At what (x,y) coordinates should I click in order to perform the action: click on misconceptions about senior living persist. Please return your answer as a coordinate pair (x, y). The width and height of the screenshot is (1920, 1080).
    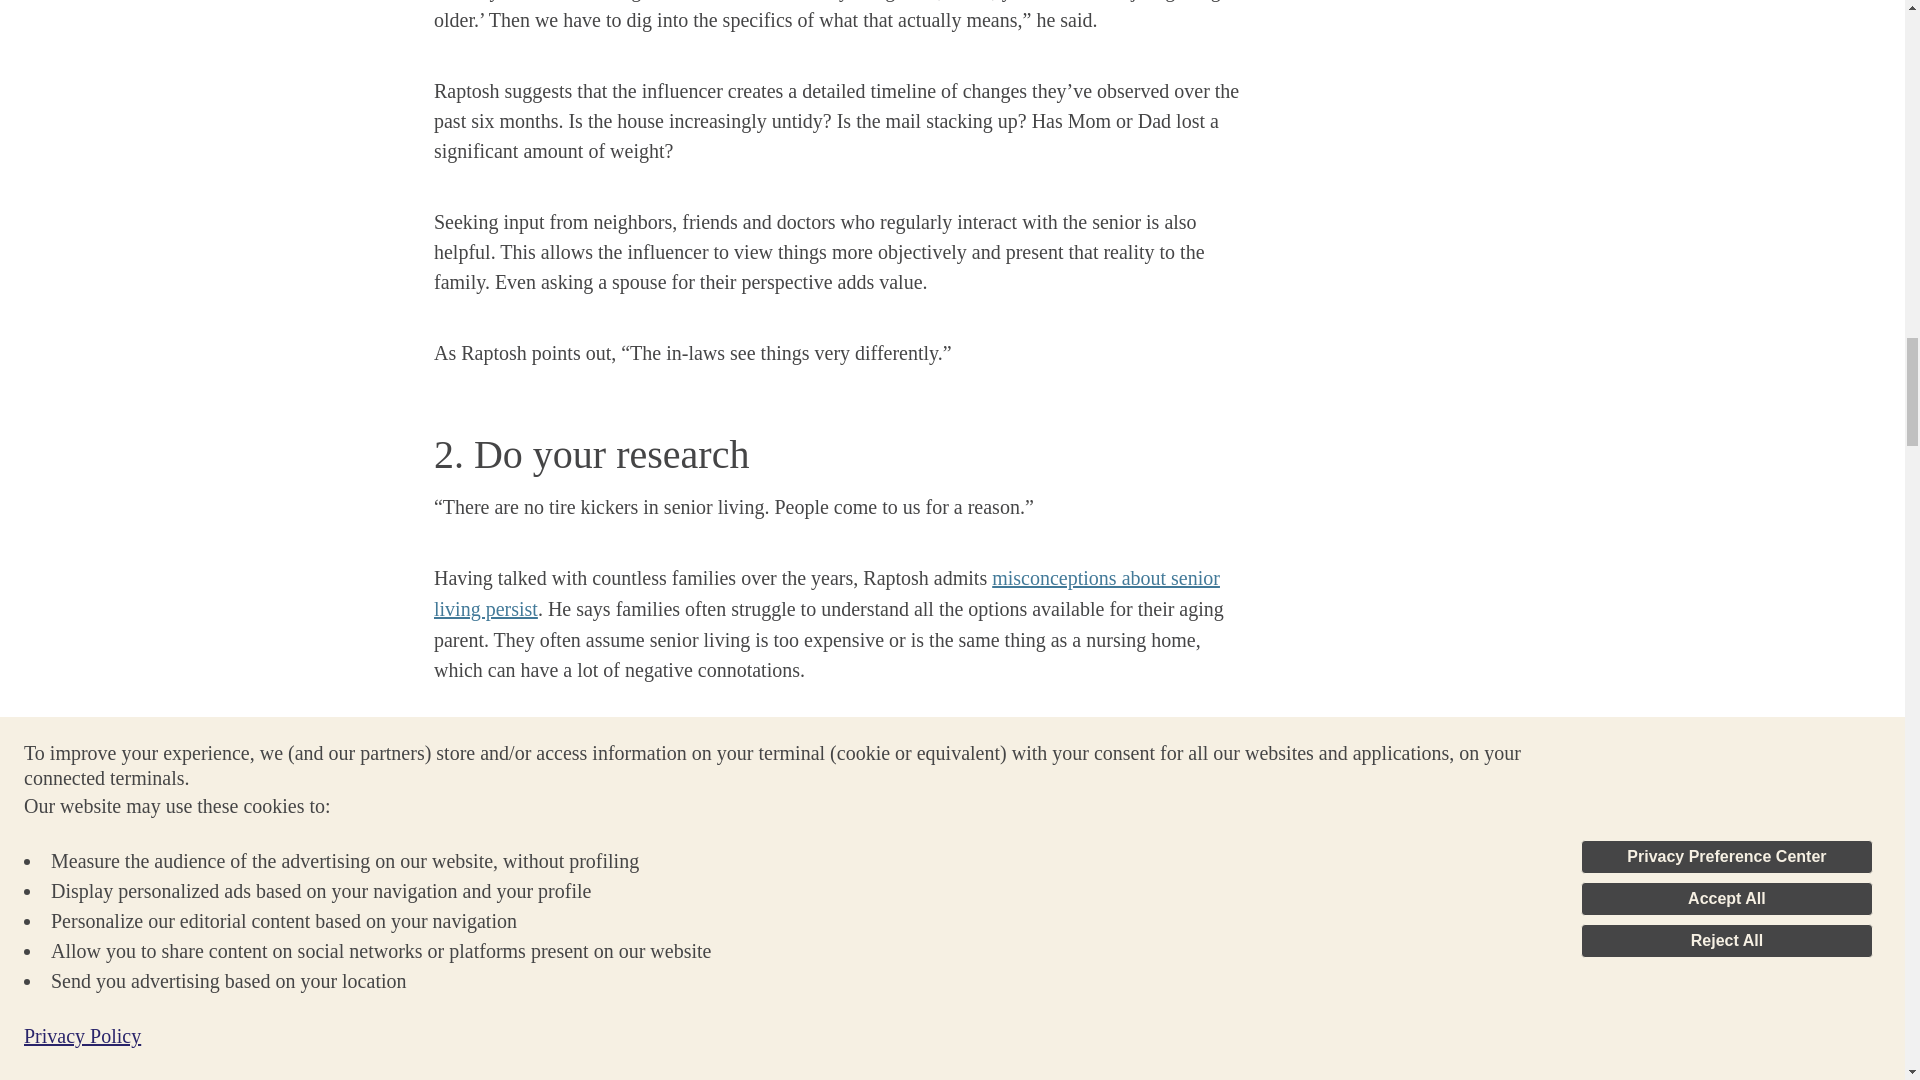
    Looking at the image, I should click on (826, 593).